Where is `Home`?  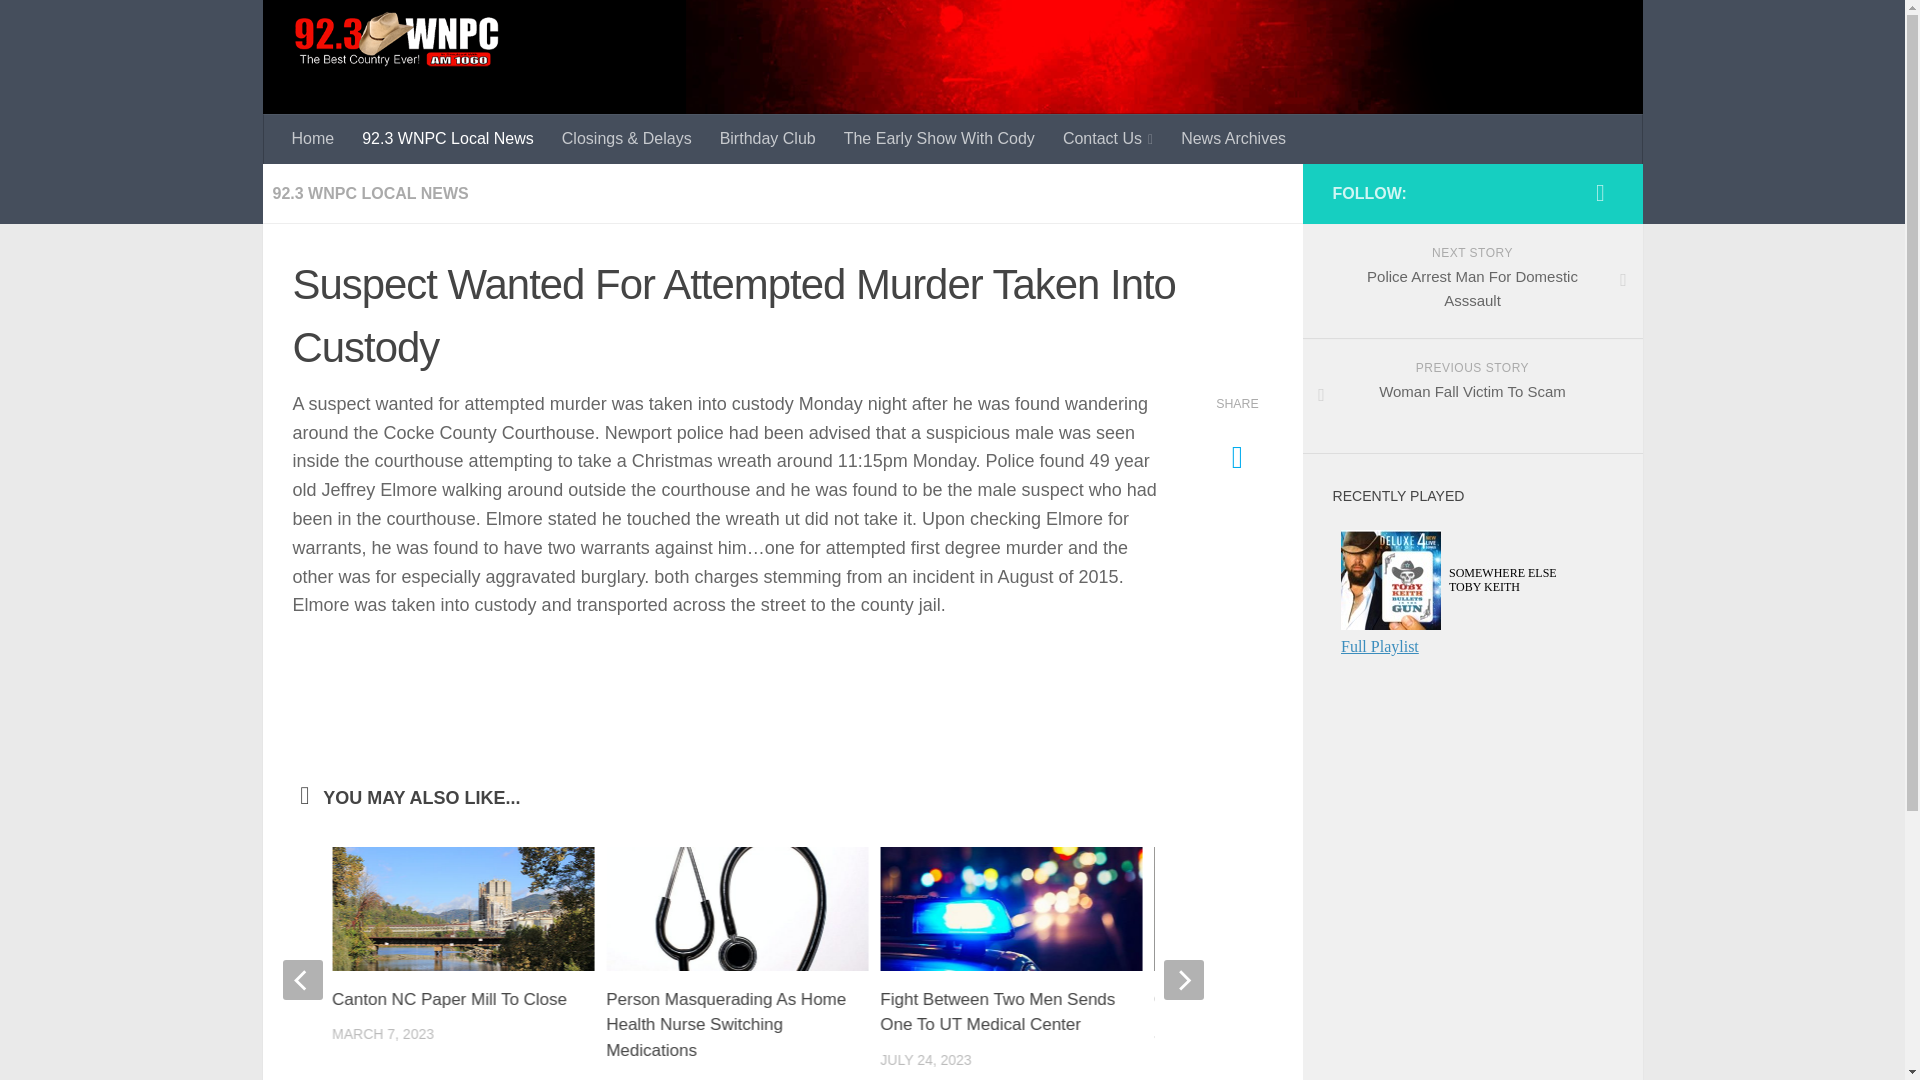
Home is located at coordinates (314, 139).